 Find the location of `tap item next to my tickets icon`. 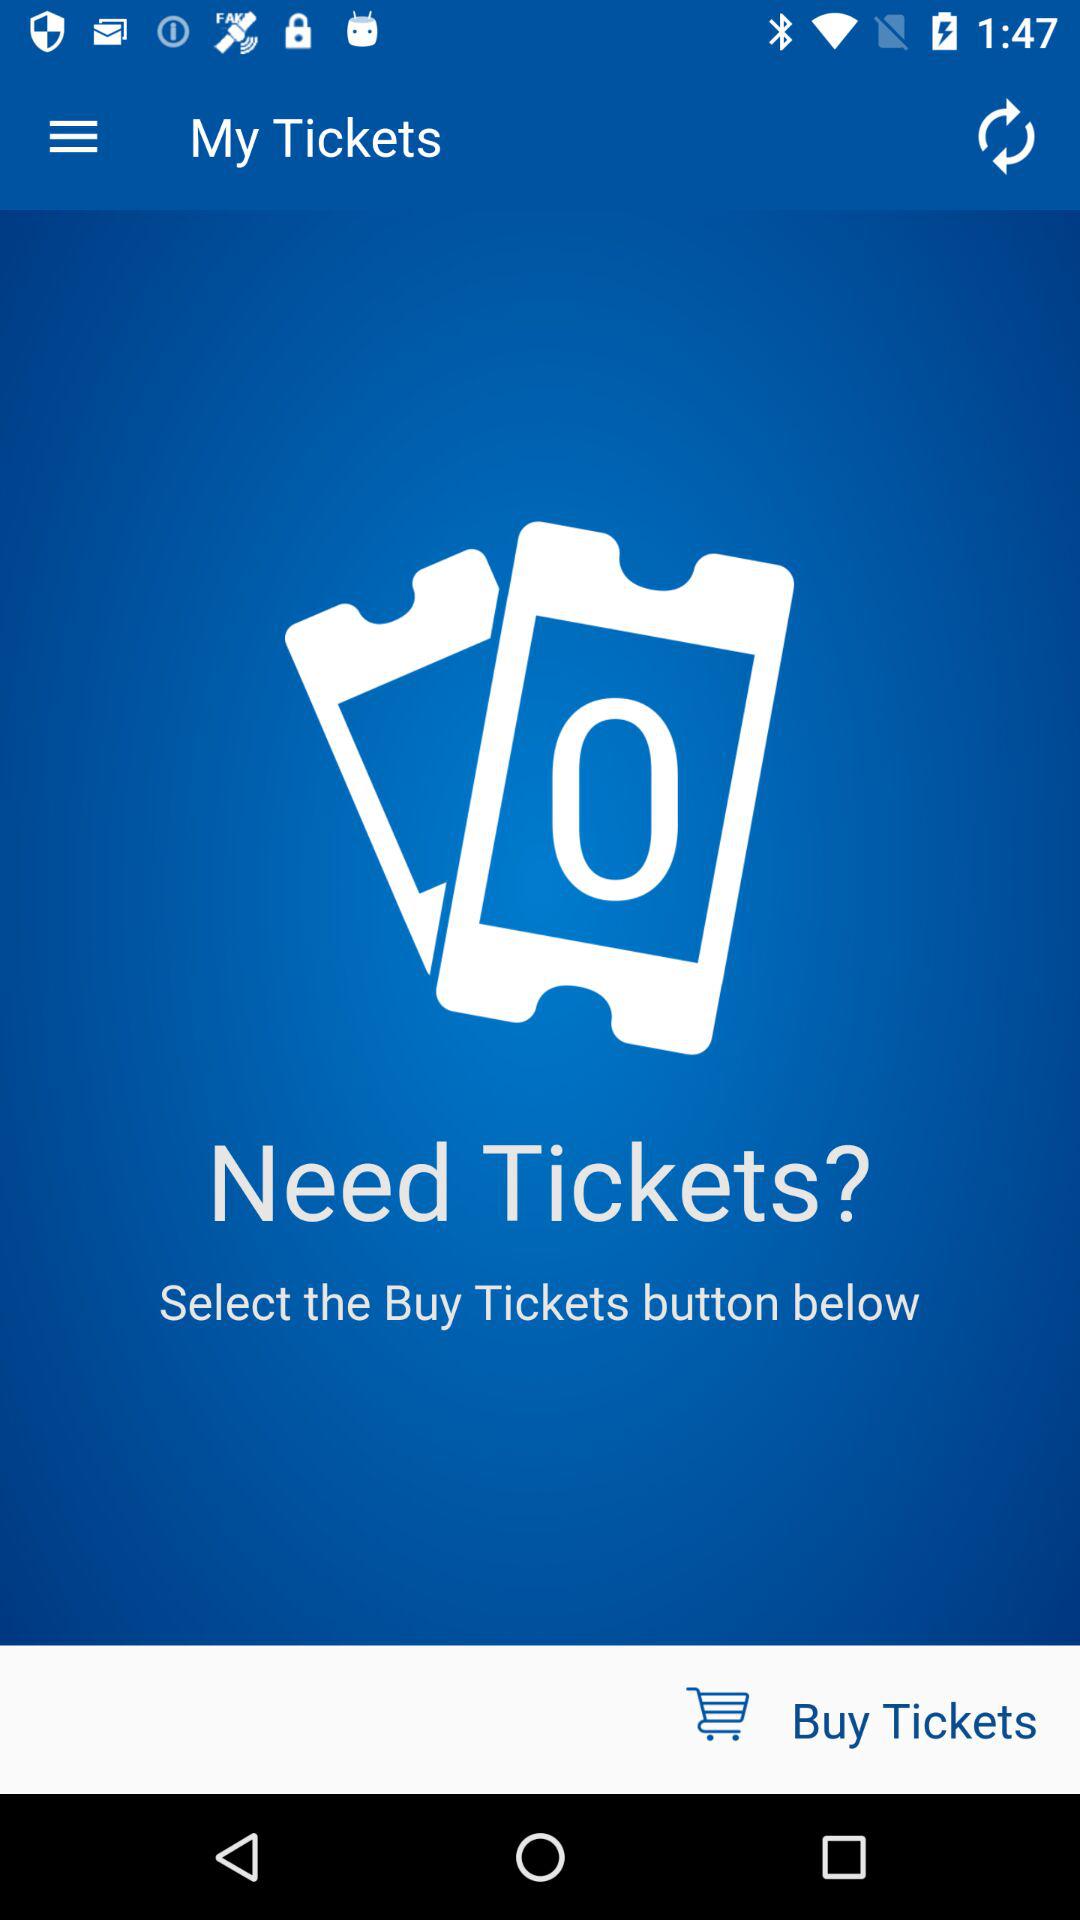

tap item next to my tickets icon is located at coordinates (73, 136).